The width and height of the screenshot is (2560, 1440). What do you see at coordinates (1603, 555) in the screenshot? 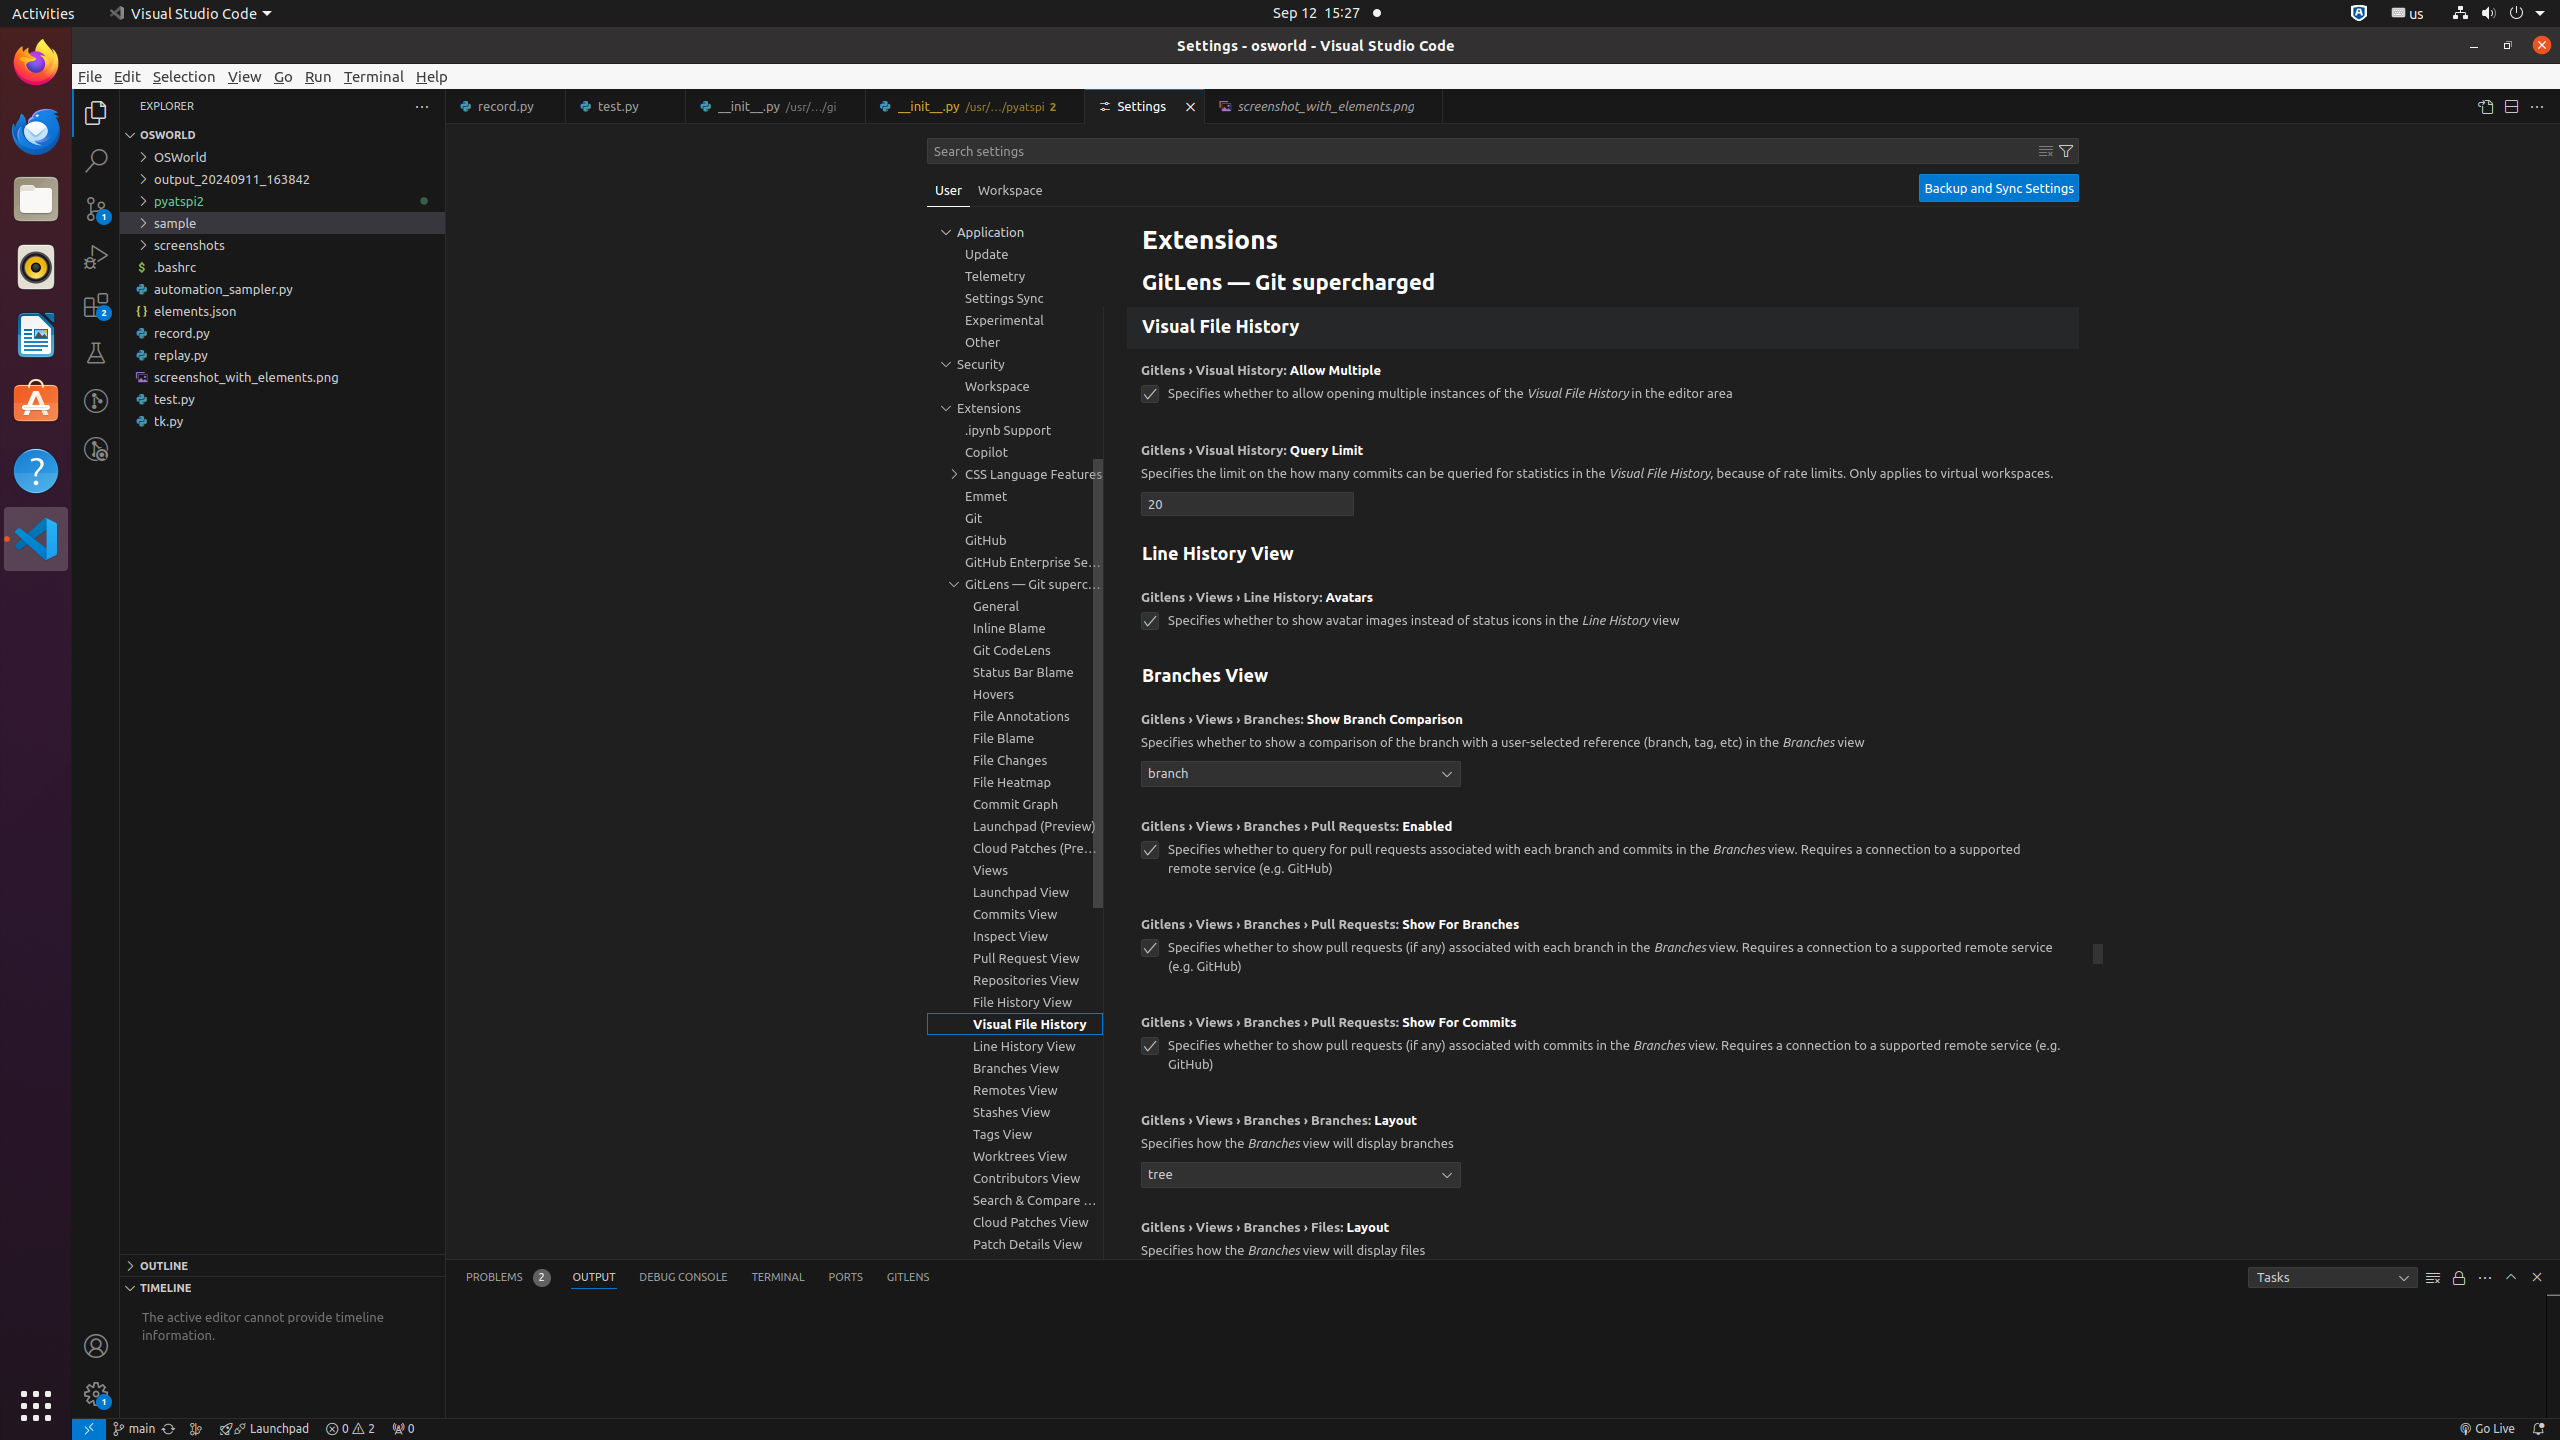
I see `Line History View` at bounding box center [1603, 555].